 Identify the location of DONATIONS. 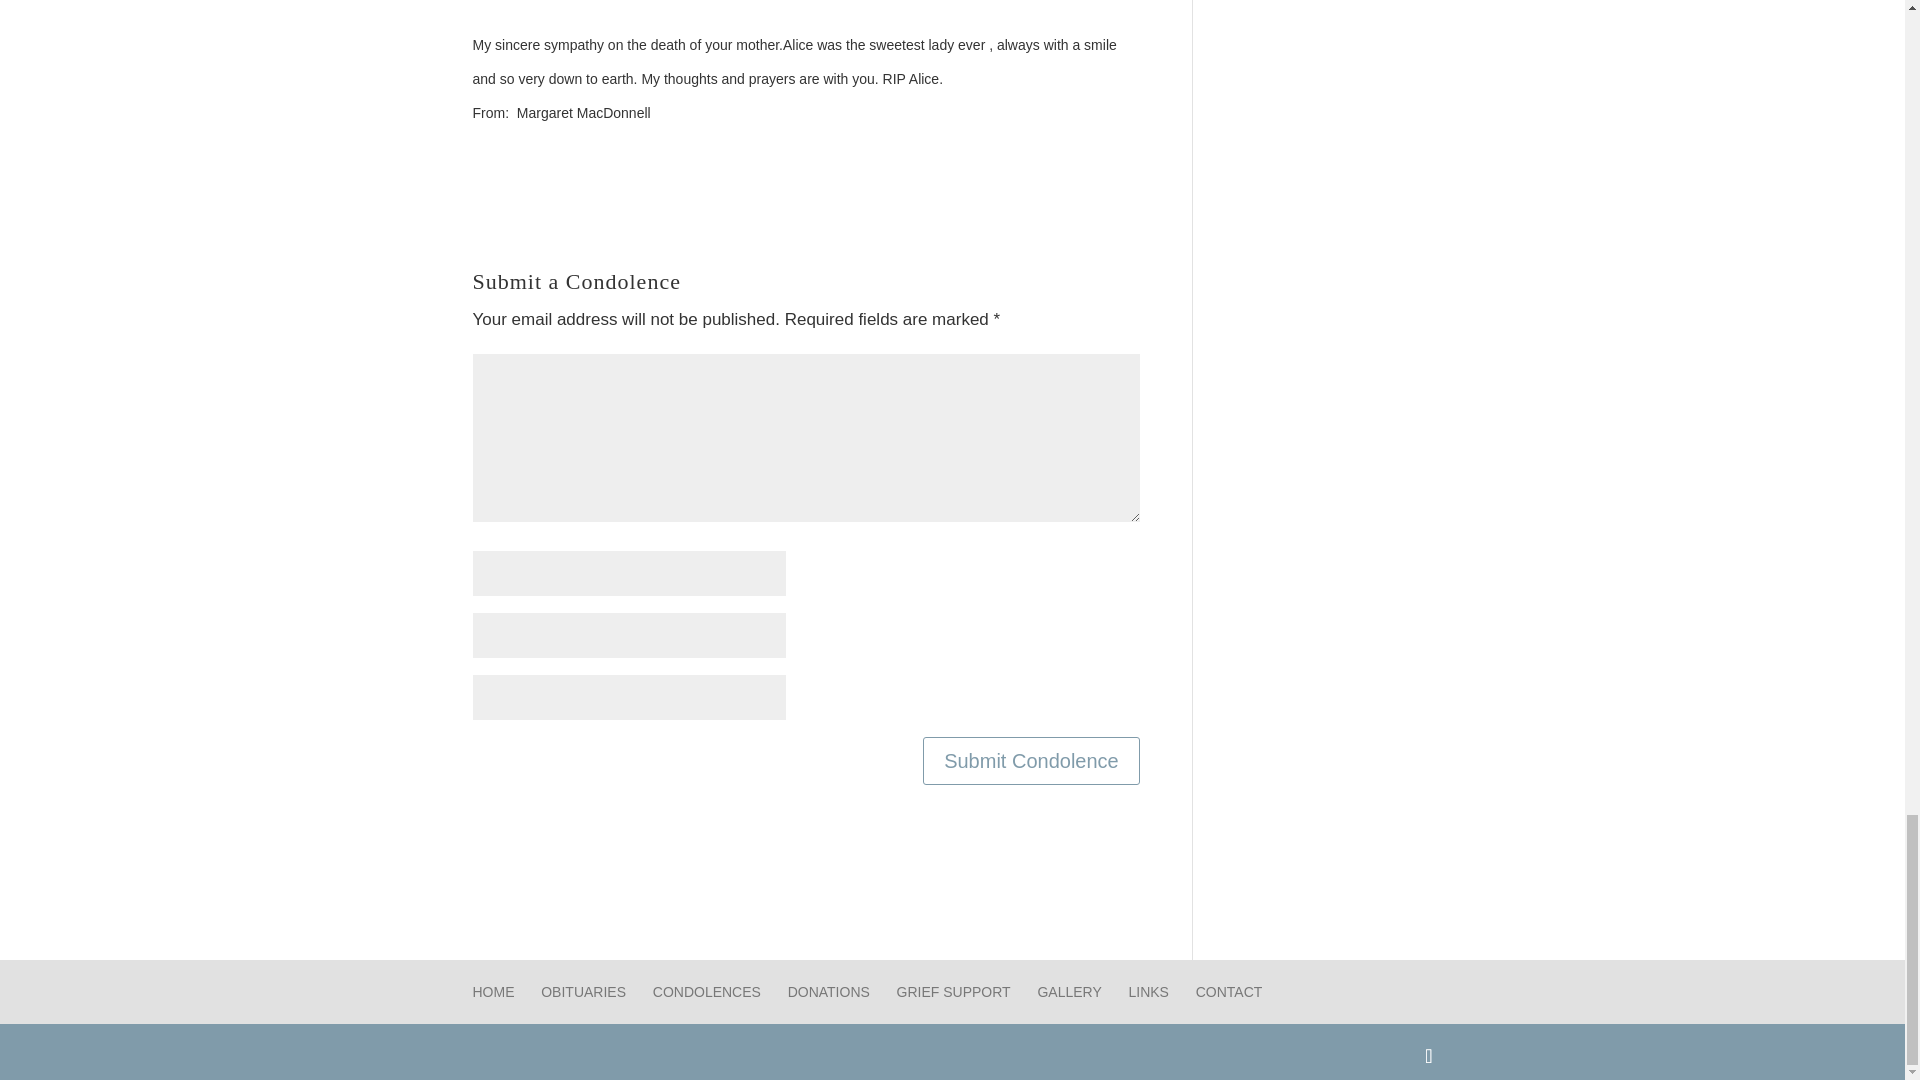
(828, 992).